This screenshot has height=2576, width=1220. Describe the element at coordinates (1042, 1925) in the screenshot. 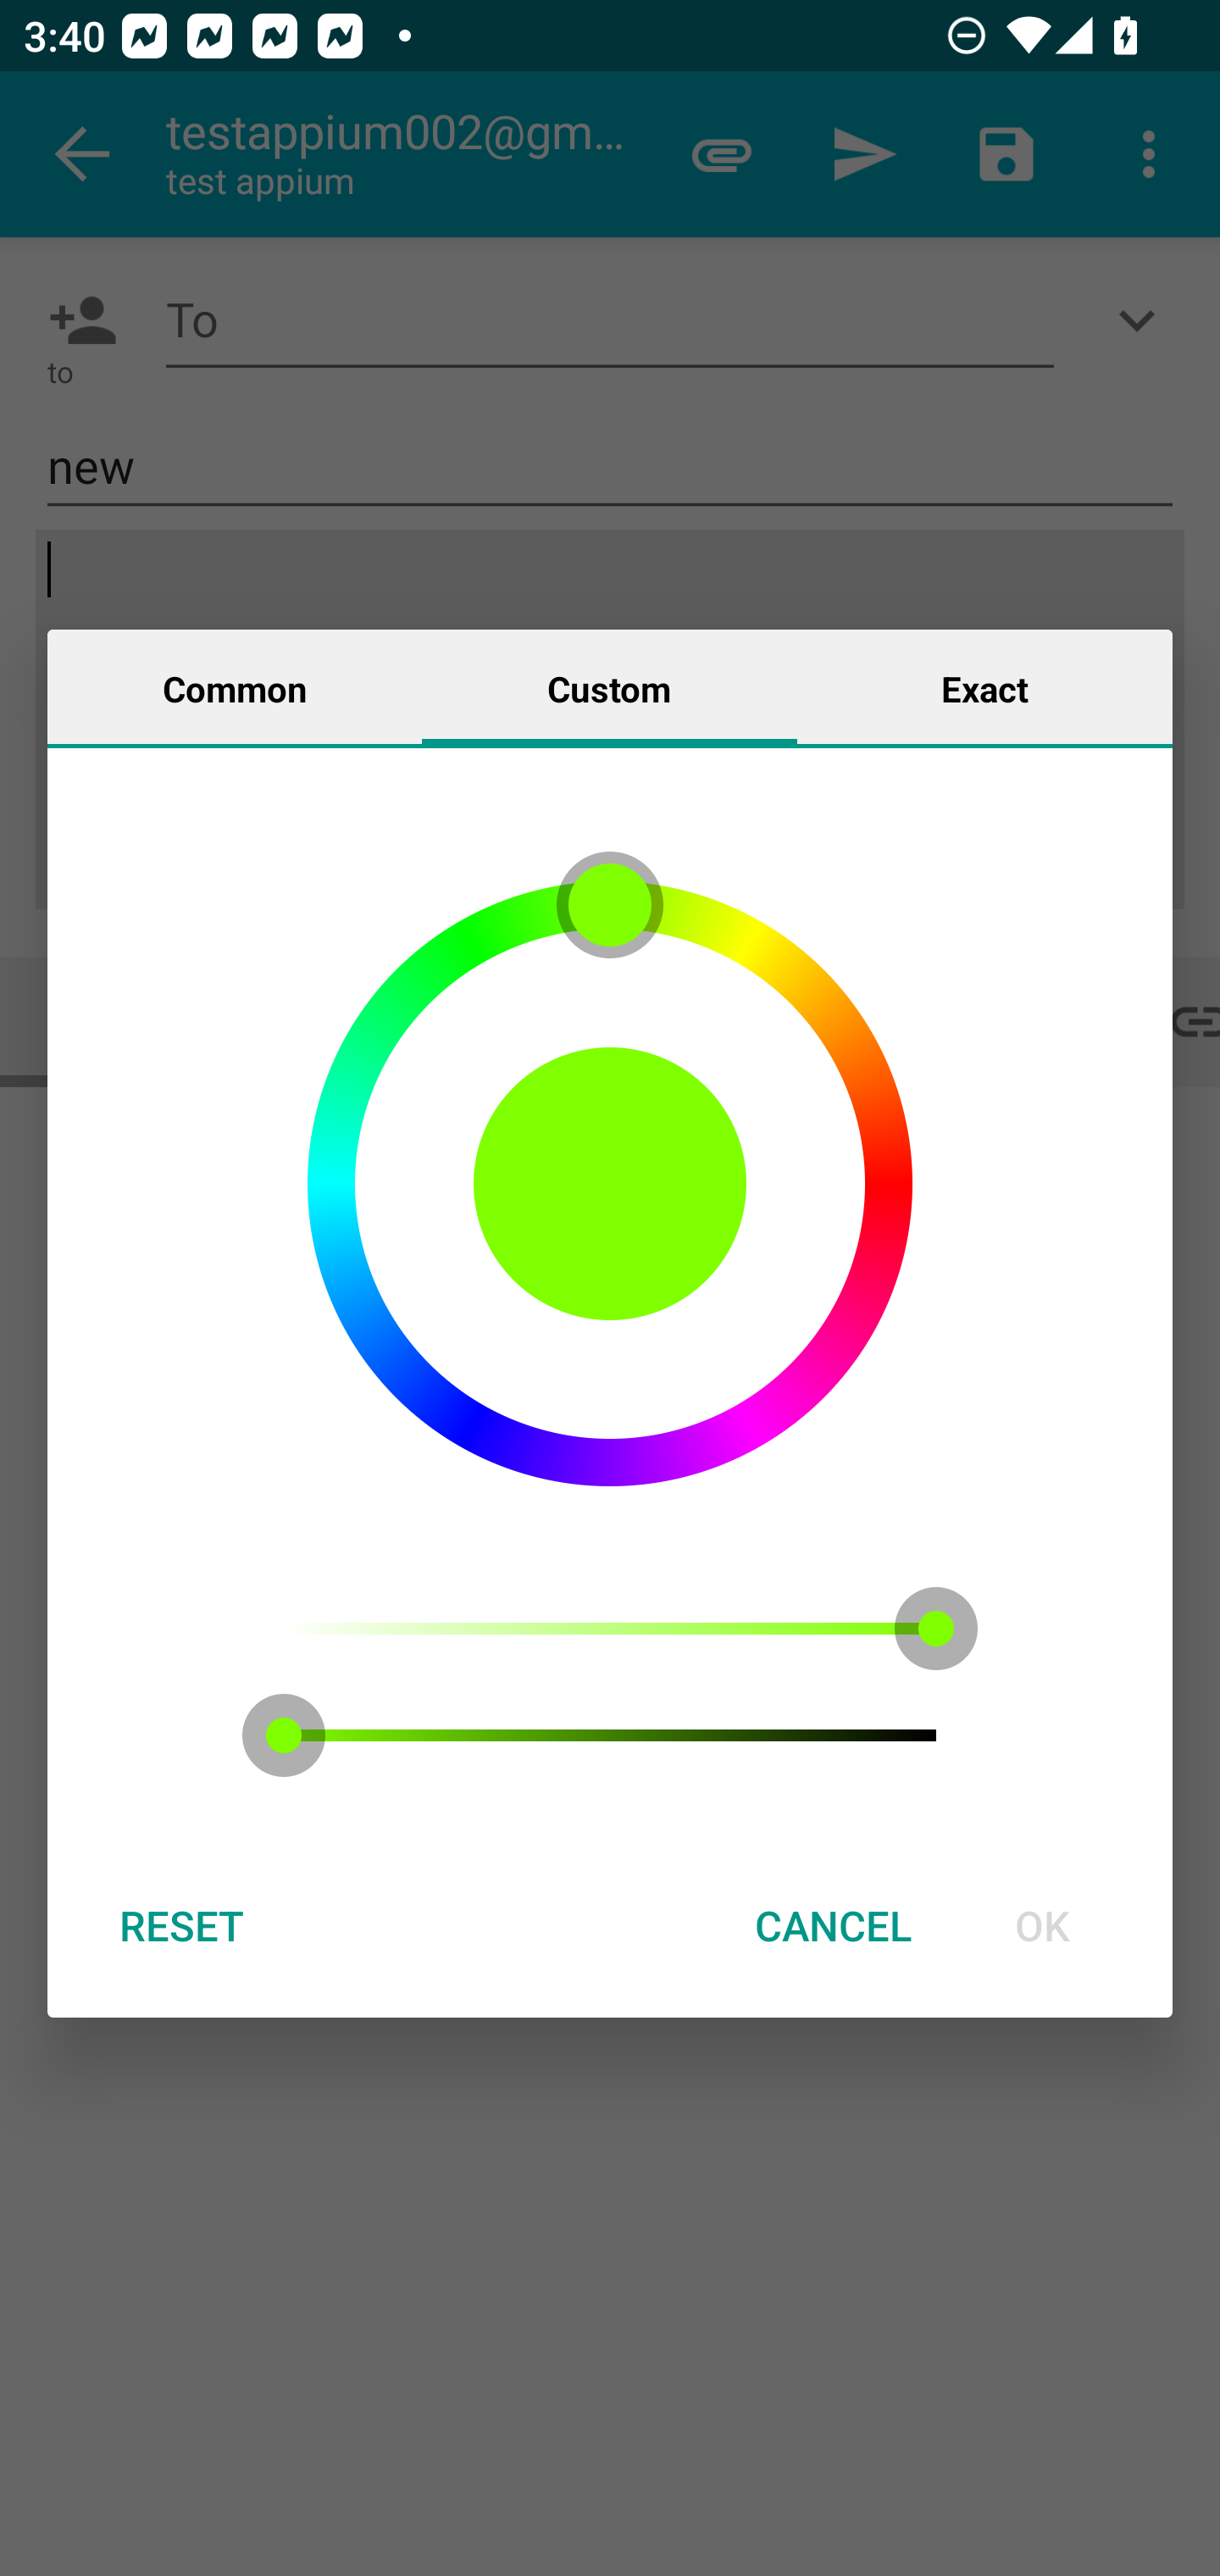

I see `OK` at that location.